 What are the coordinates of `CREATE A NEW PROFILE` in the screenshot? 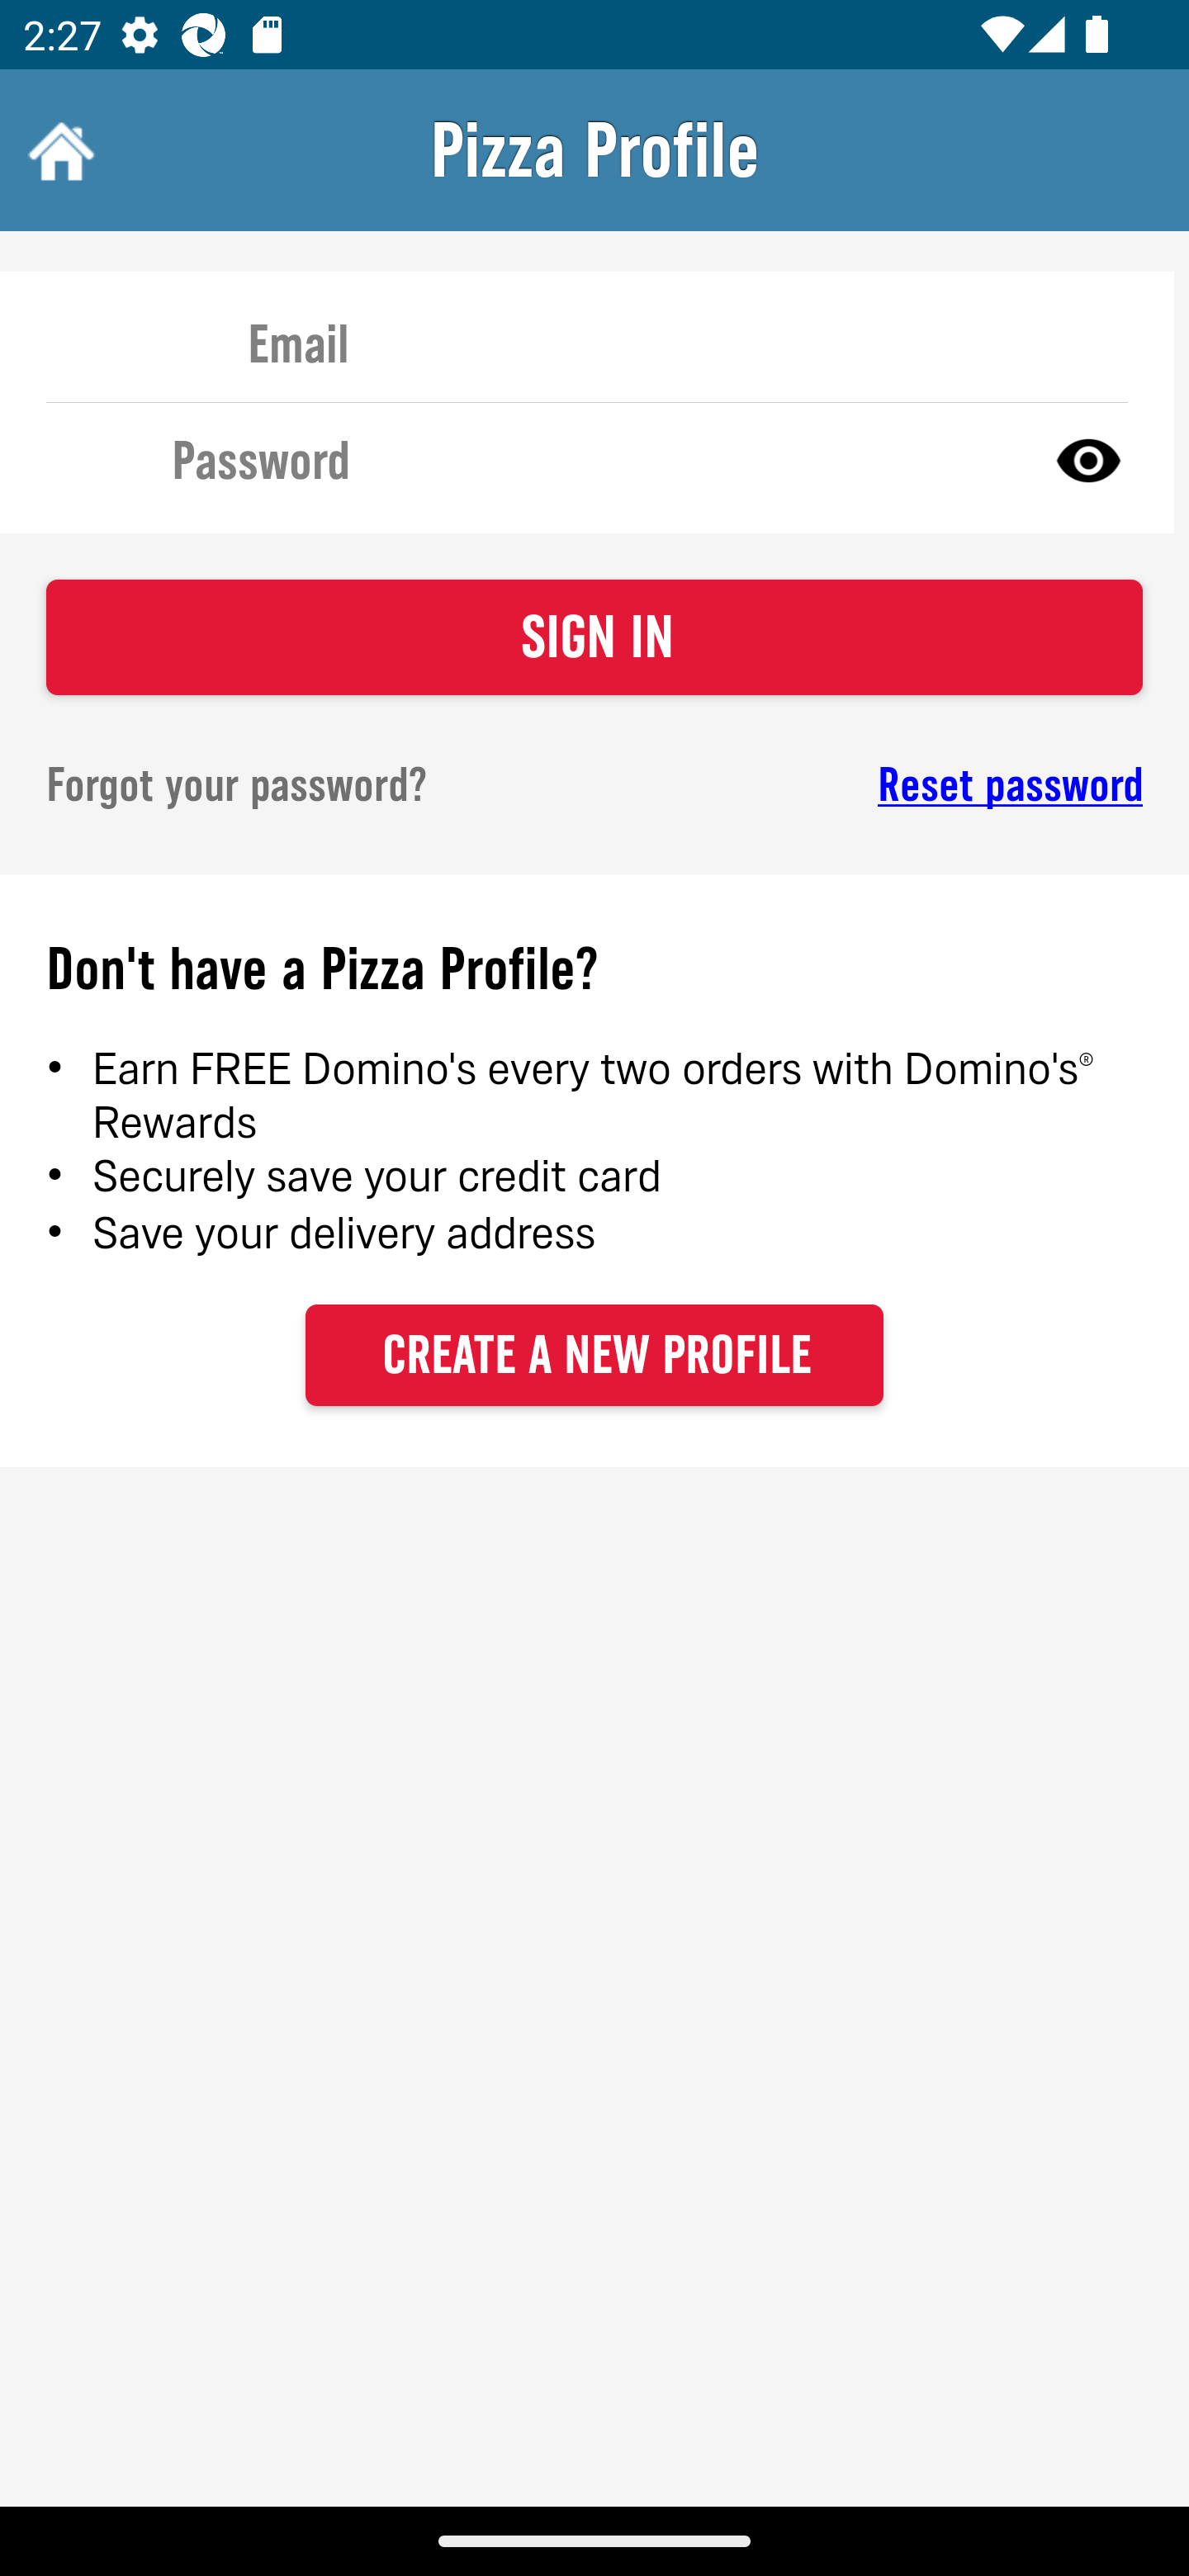 It's located at (594, 1354).